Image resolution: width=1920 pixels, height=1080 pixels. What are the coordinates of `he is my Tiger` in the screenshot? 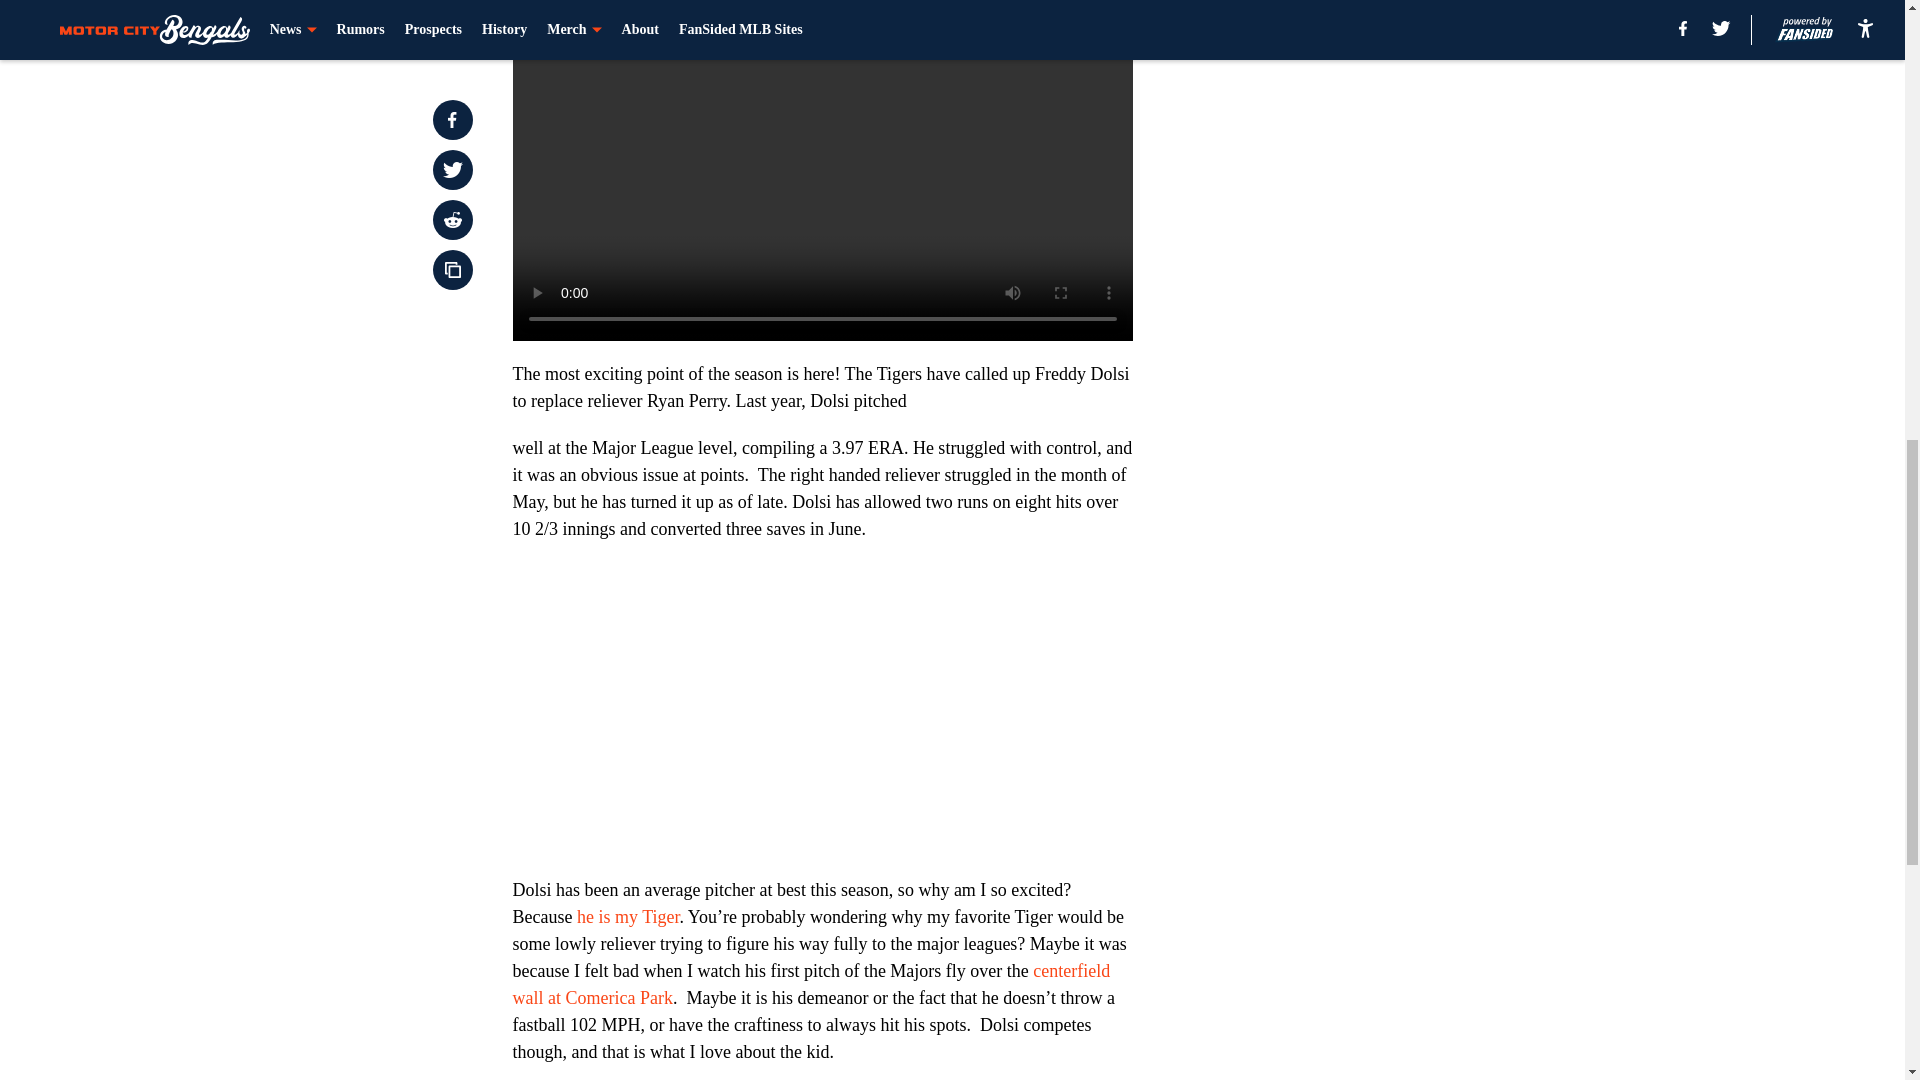 It's located at (628, 916).